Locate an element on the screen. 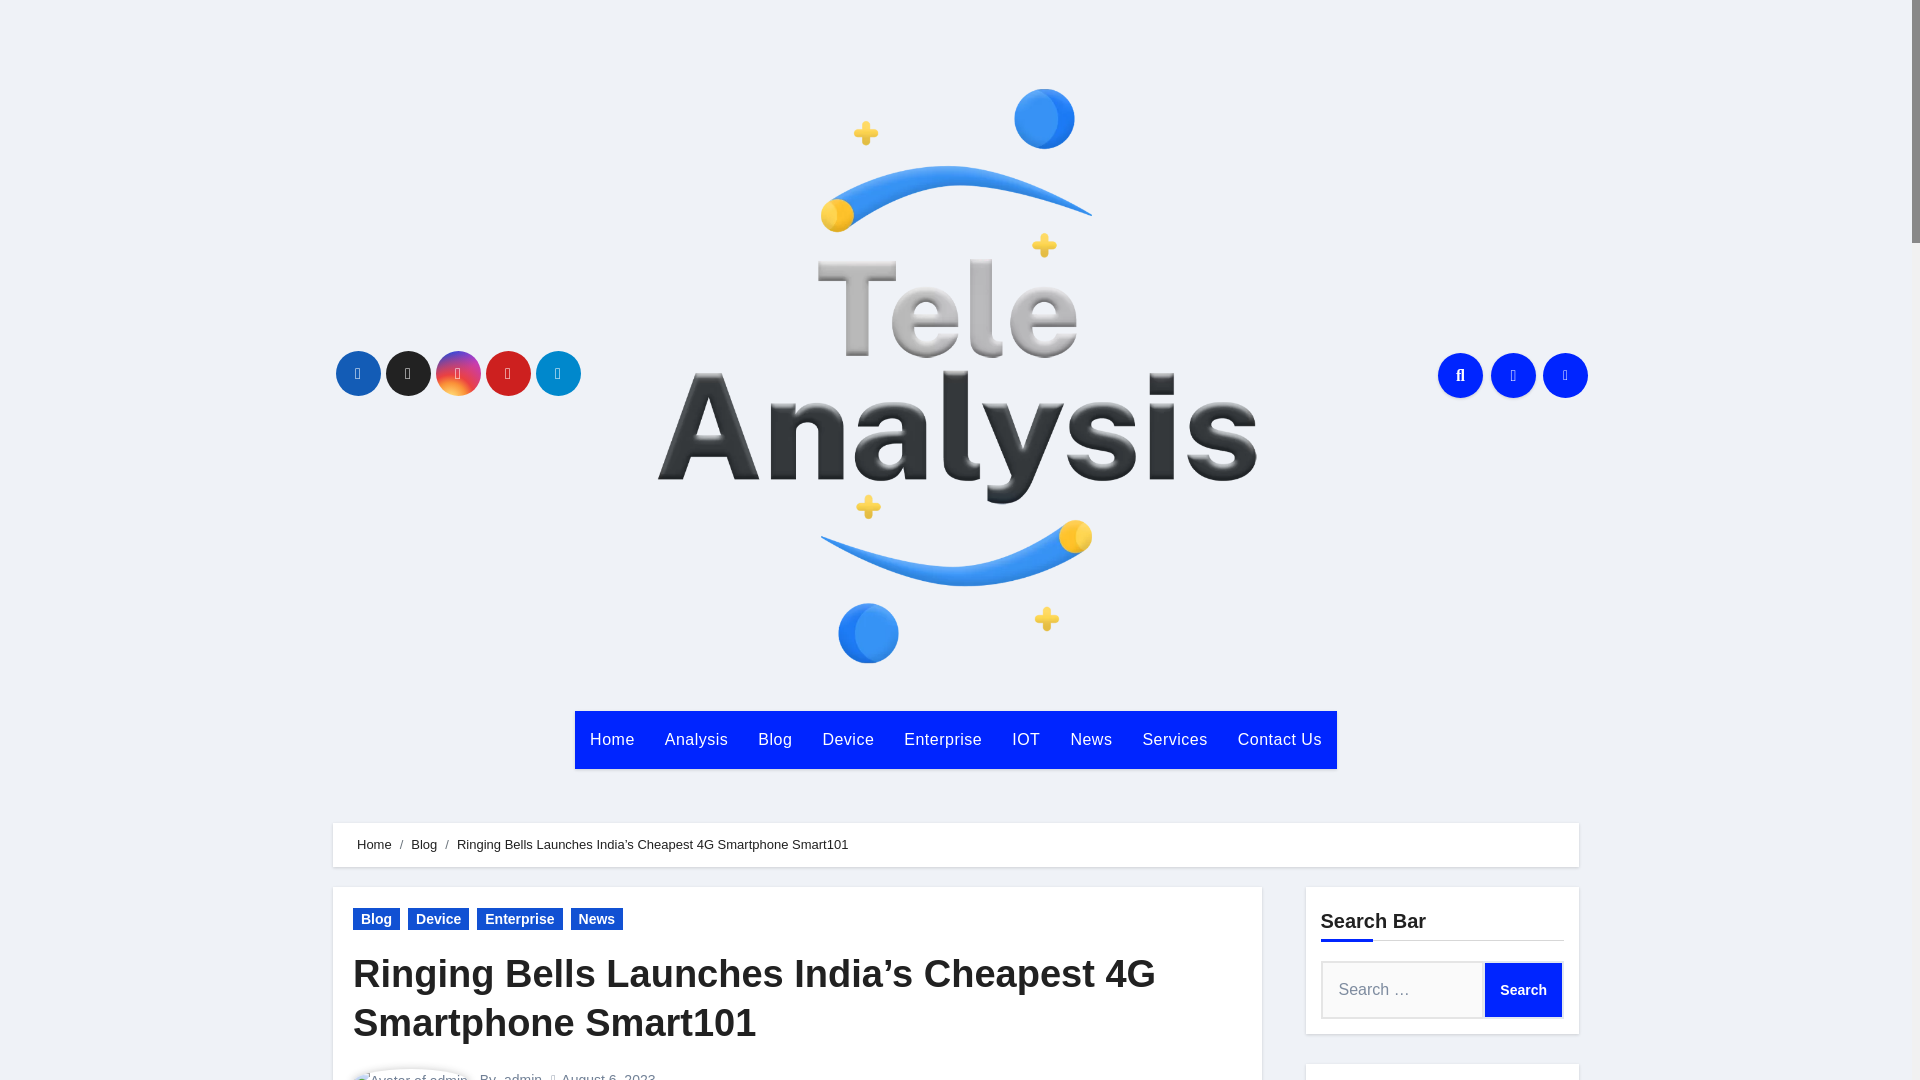 Image resolution: width=1920 pixels, height=1080 pixels. Analysis is located at coordinates (697, 739).